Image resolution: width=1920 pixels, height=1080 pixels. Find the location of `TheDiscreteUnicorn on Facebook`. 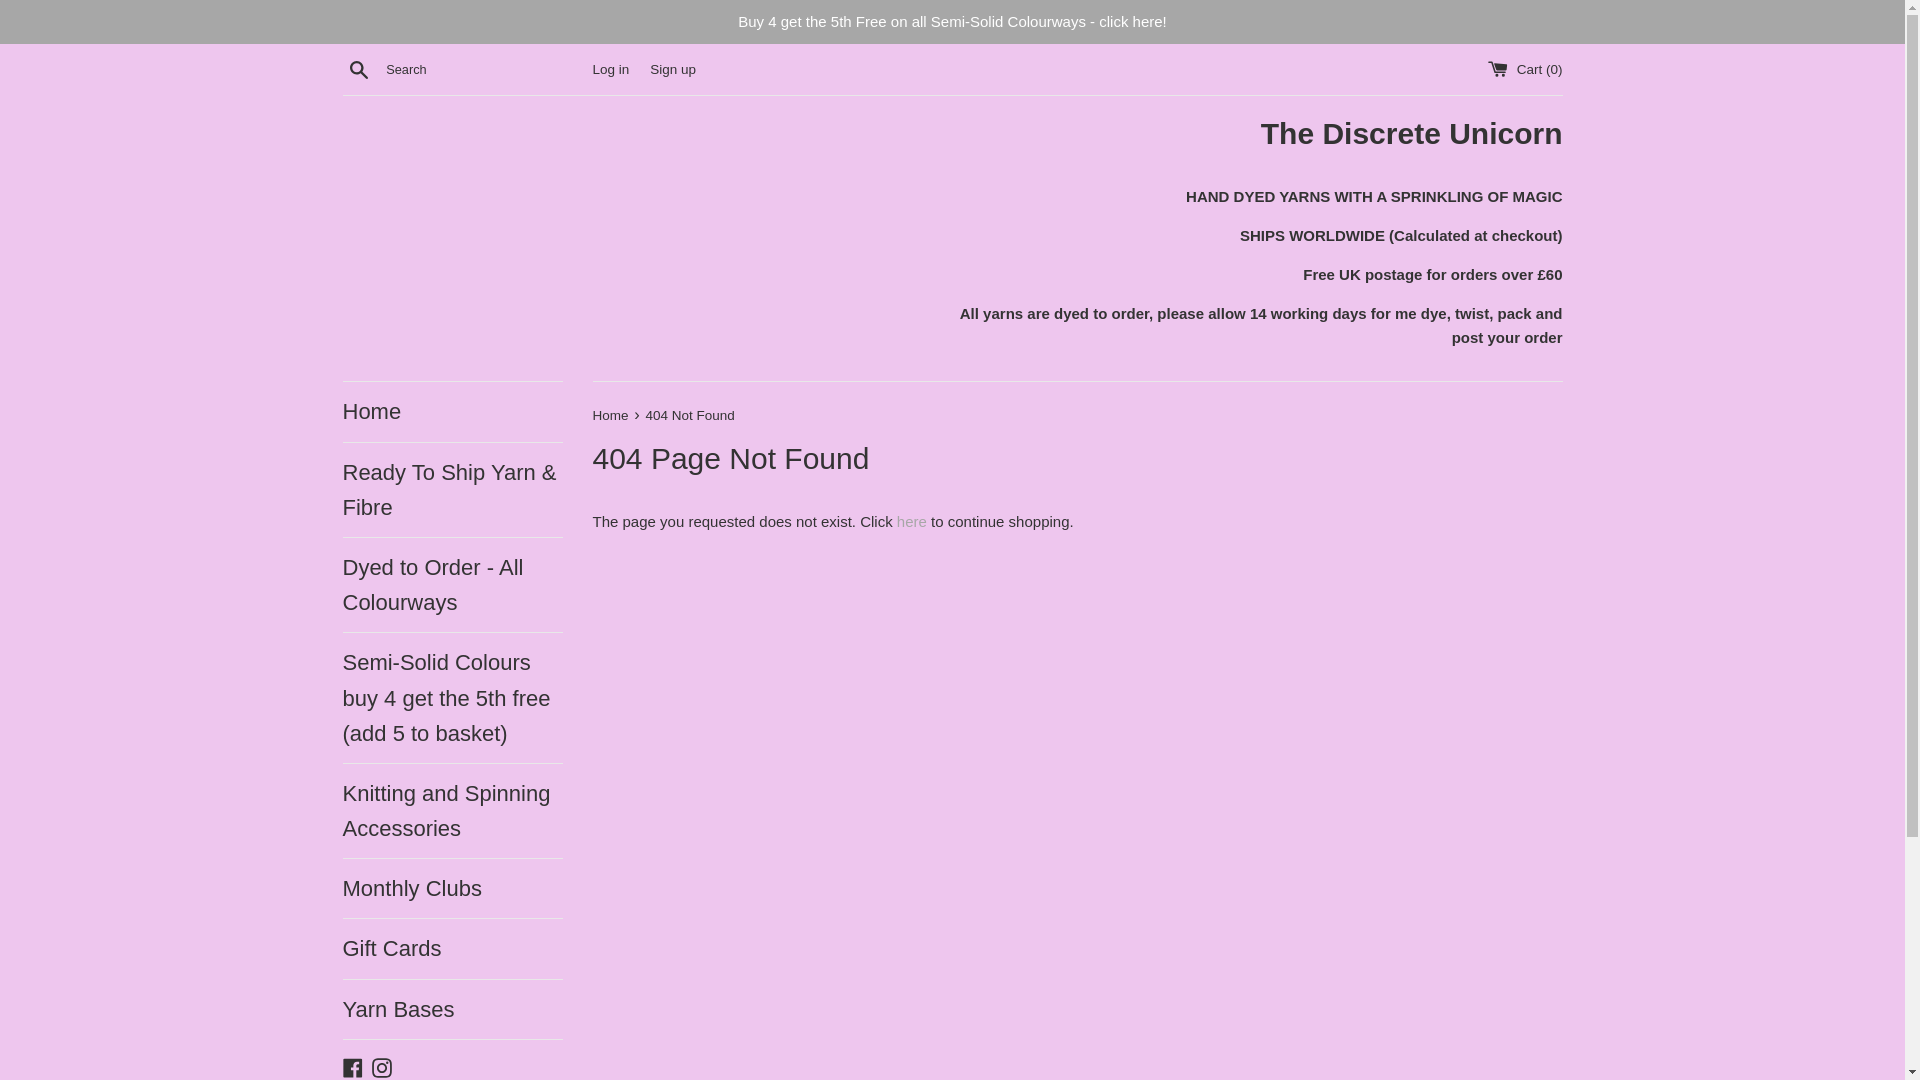

TheDiscreteUnicorn on Facebook is located at coordinates (352, 1066).